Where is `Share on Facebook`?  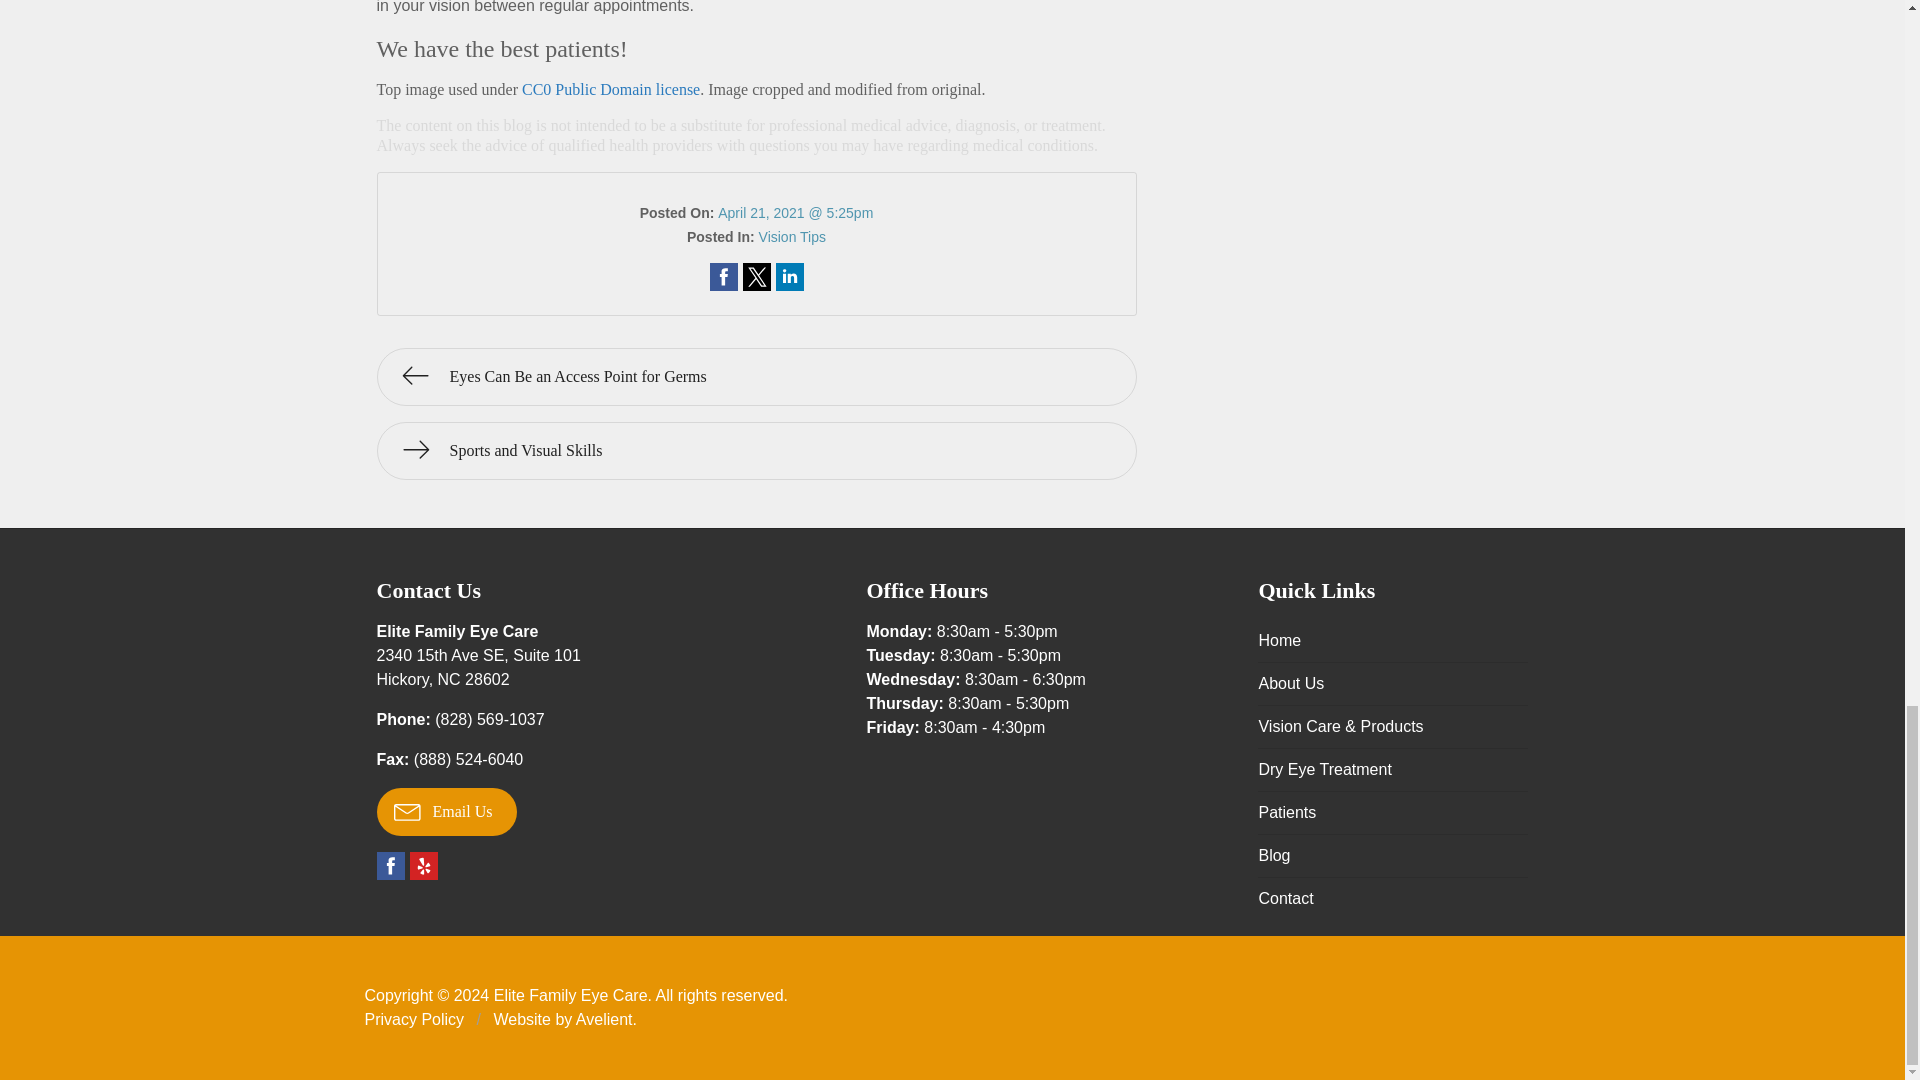
Share on Facebook is located at coordinates (724, 276).